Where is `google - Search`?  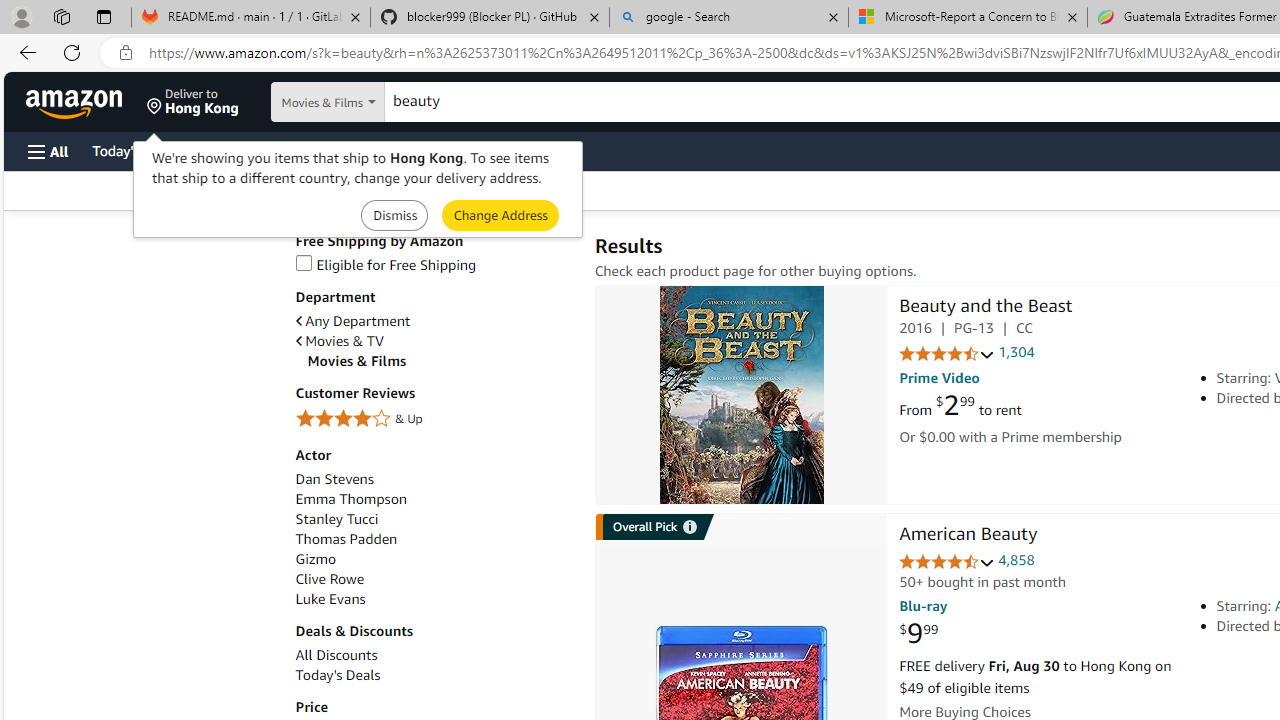
google - Search is located at coordinates (729, 18).